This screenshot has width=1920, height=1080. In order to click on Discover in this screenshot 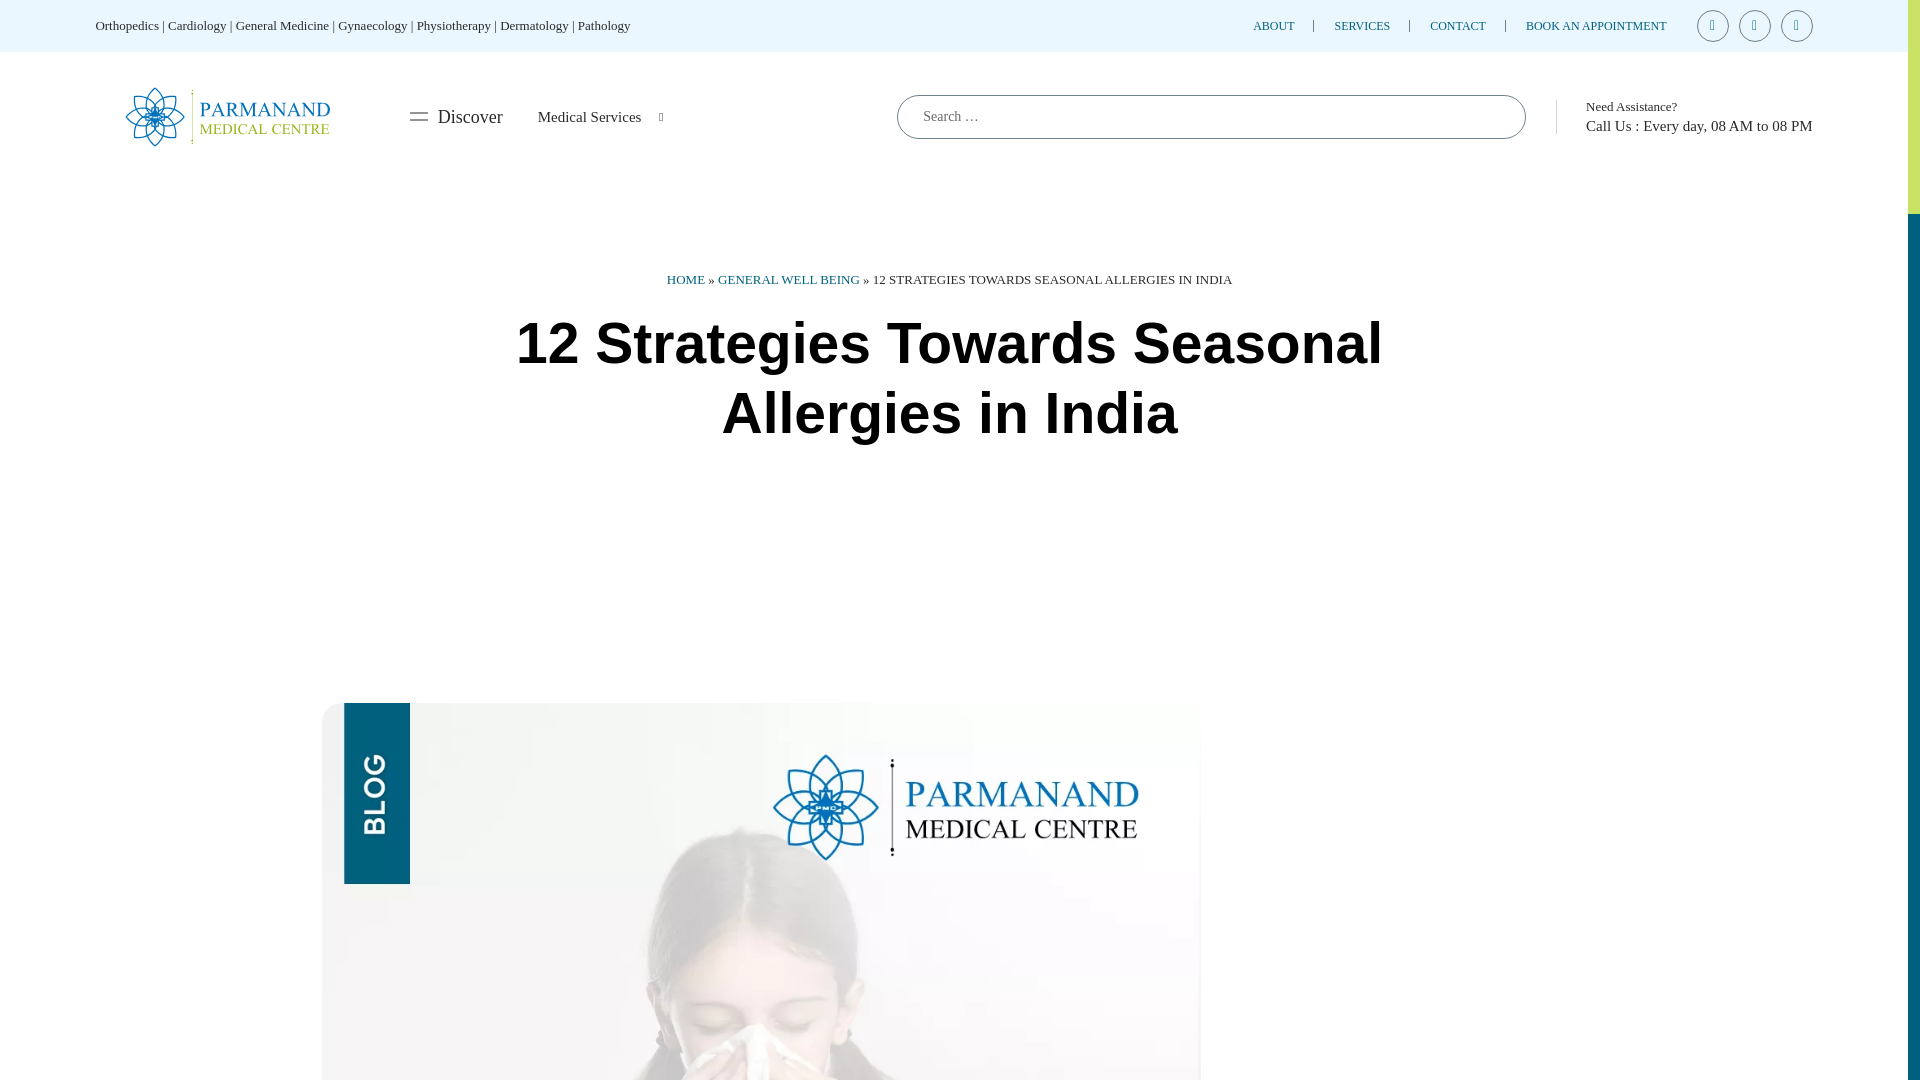, I will do `click(456, 116)`.